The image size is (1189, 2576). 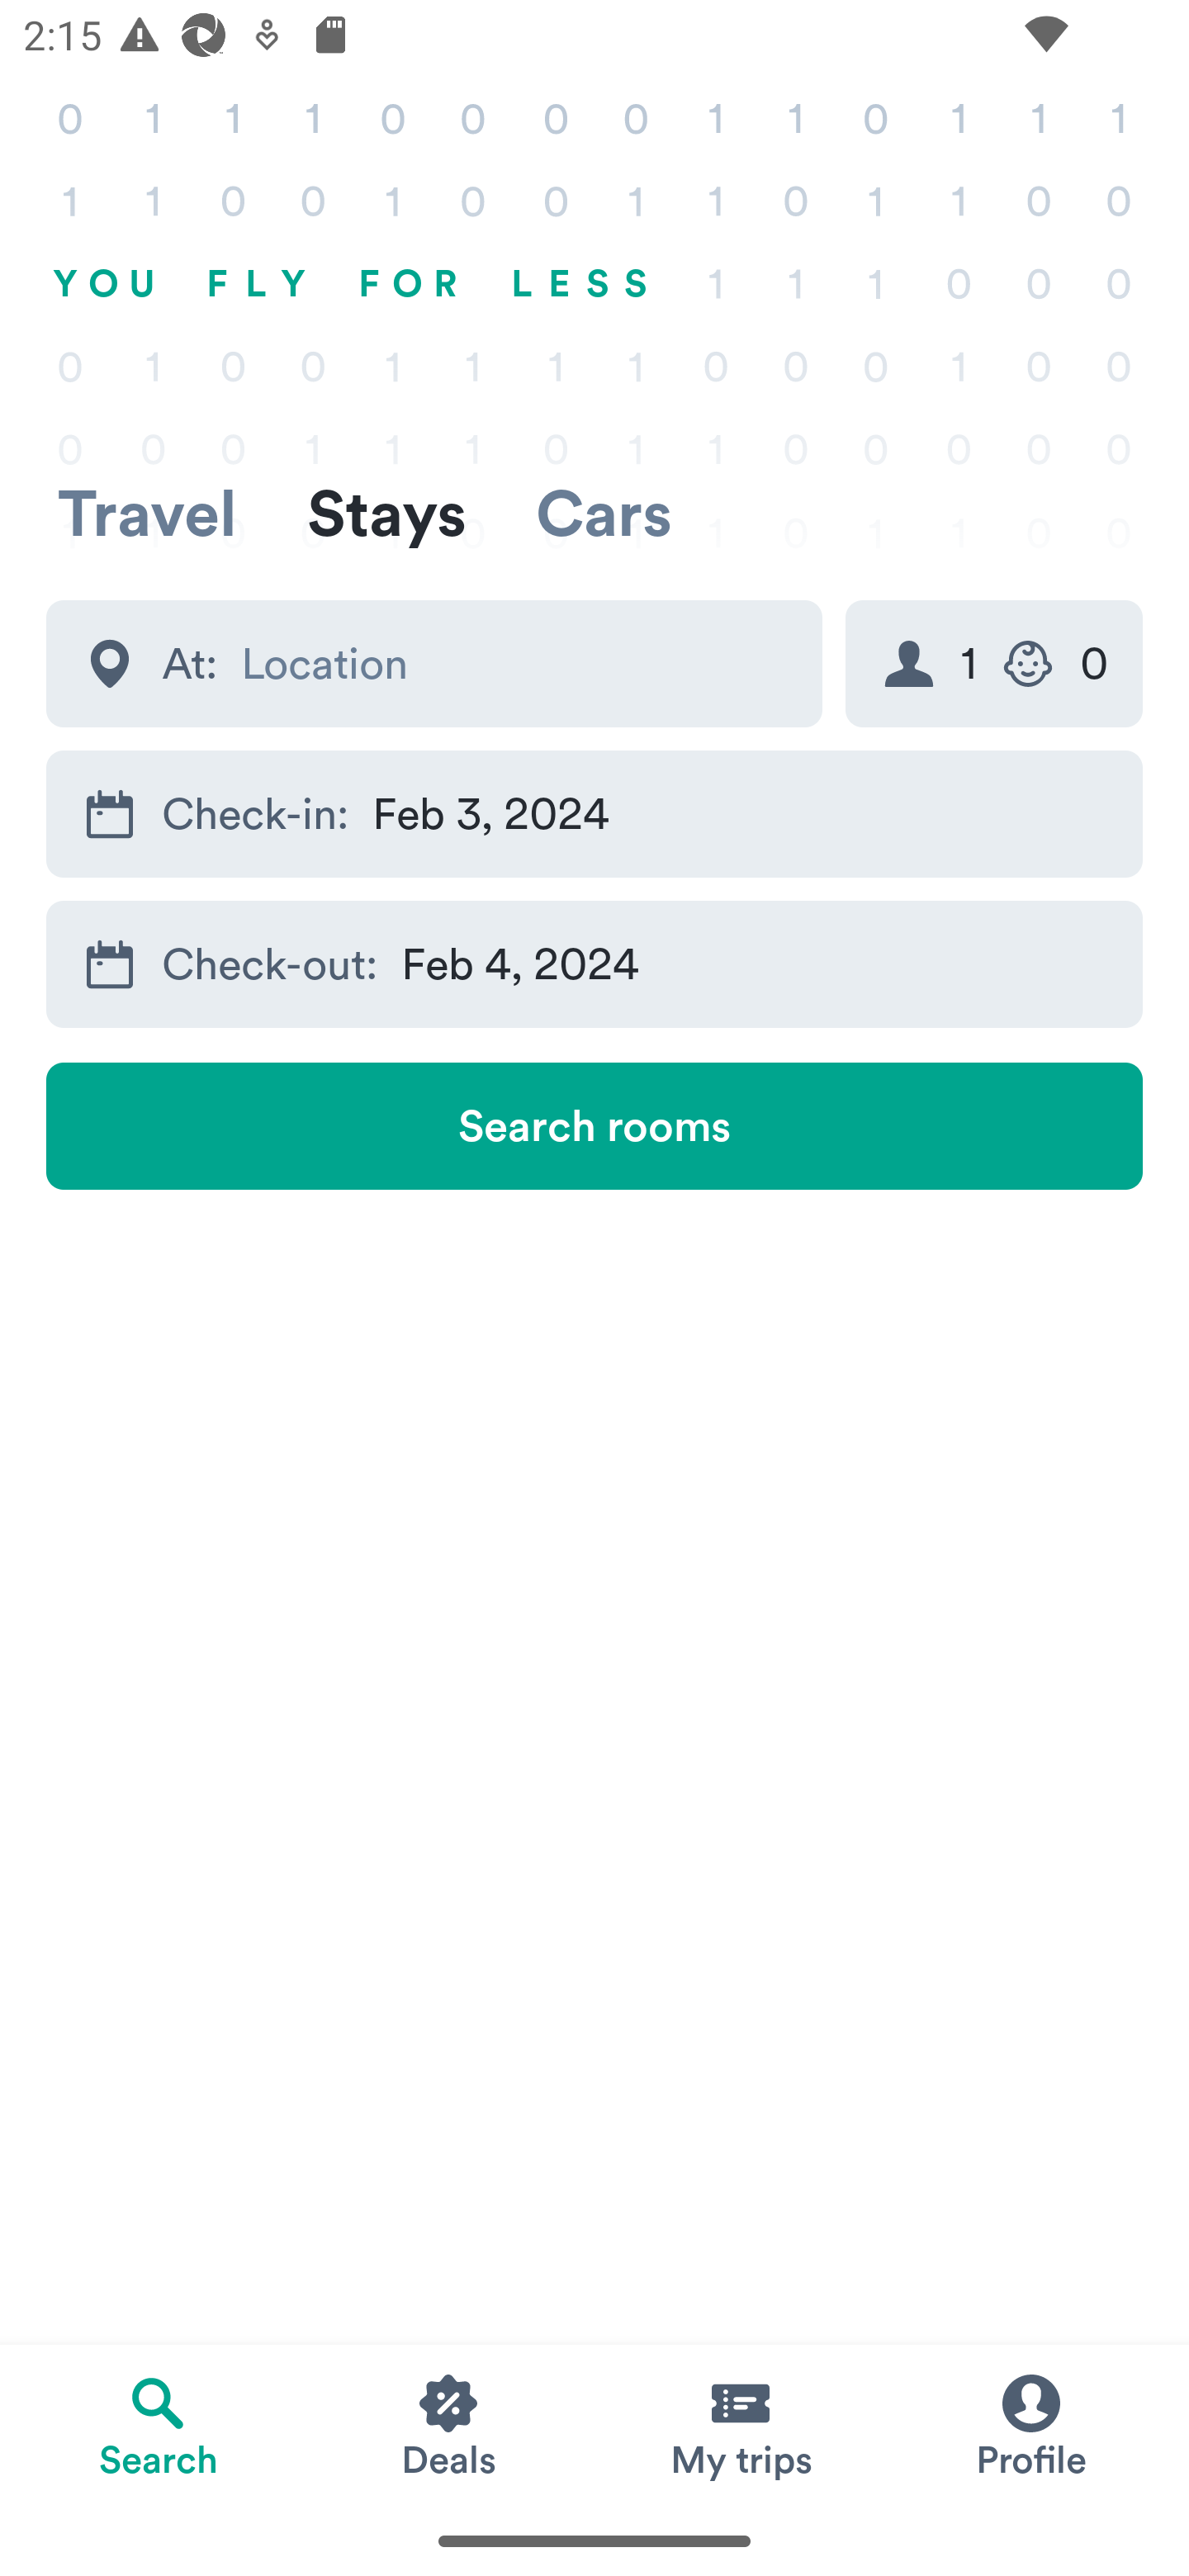 What do you see at coordinates (386, 512) in the screenshot?
I see `Stays` at bounding box center [386, 512].